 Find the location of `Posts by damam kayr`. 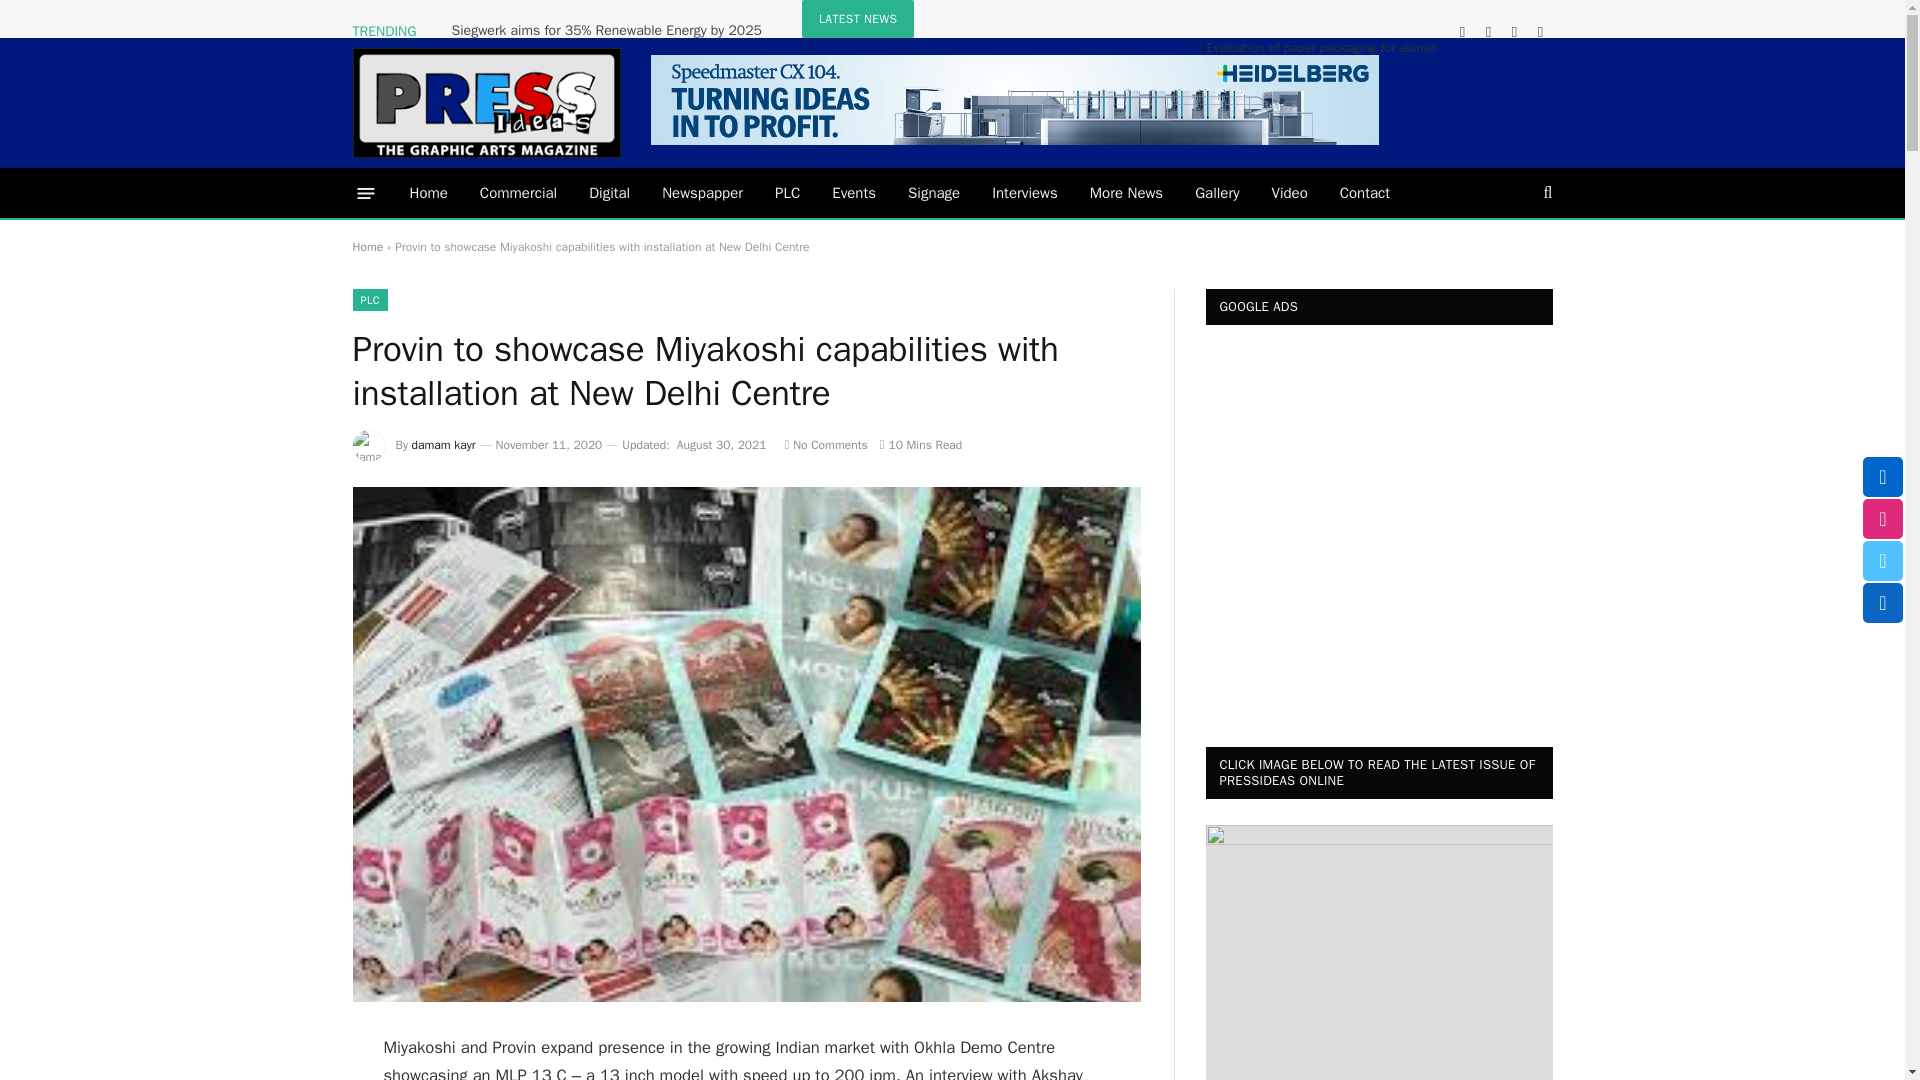

Posts by damam kayr is located at coordinates (444, 444).